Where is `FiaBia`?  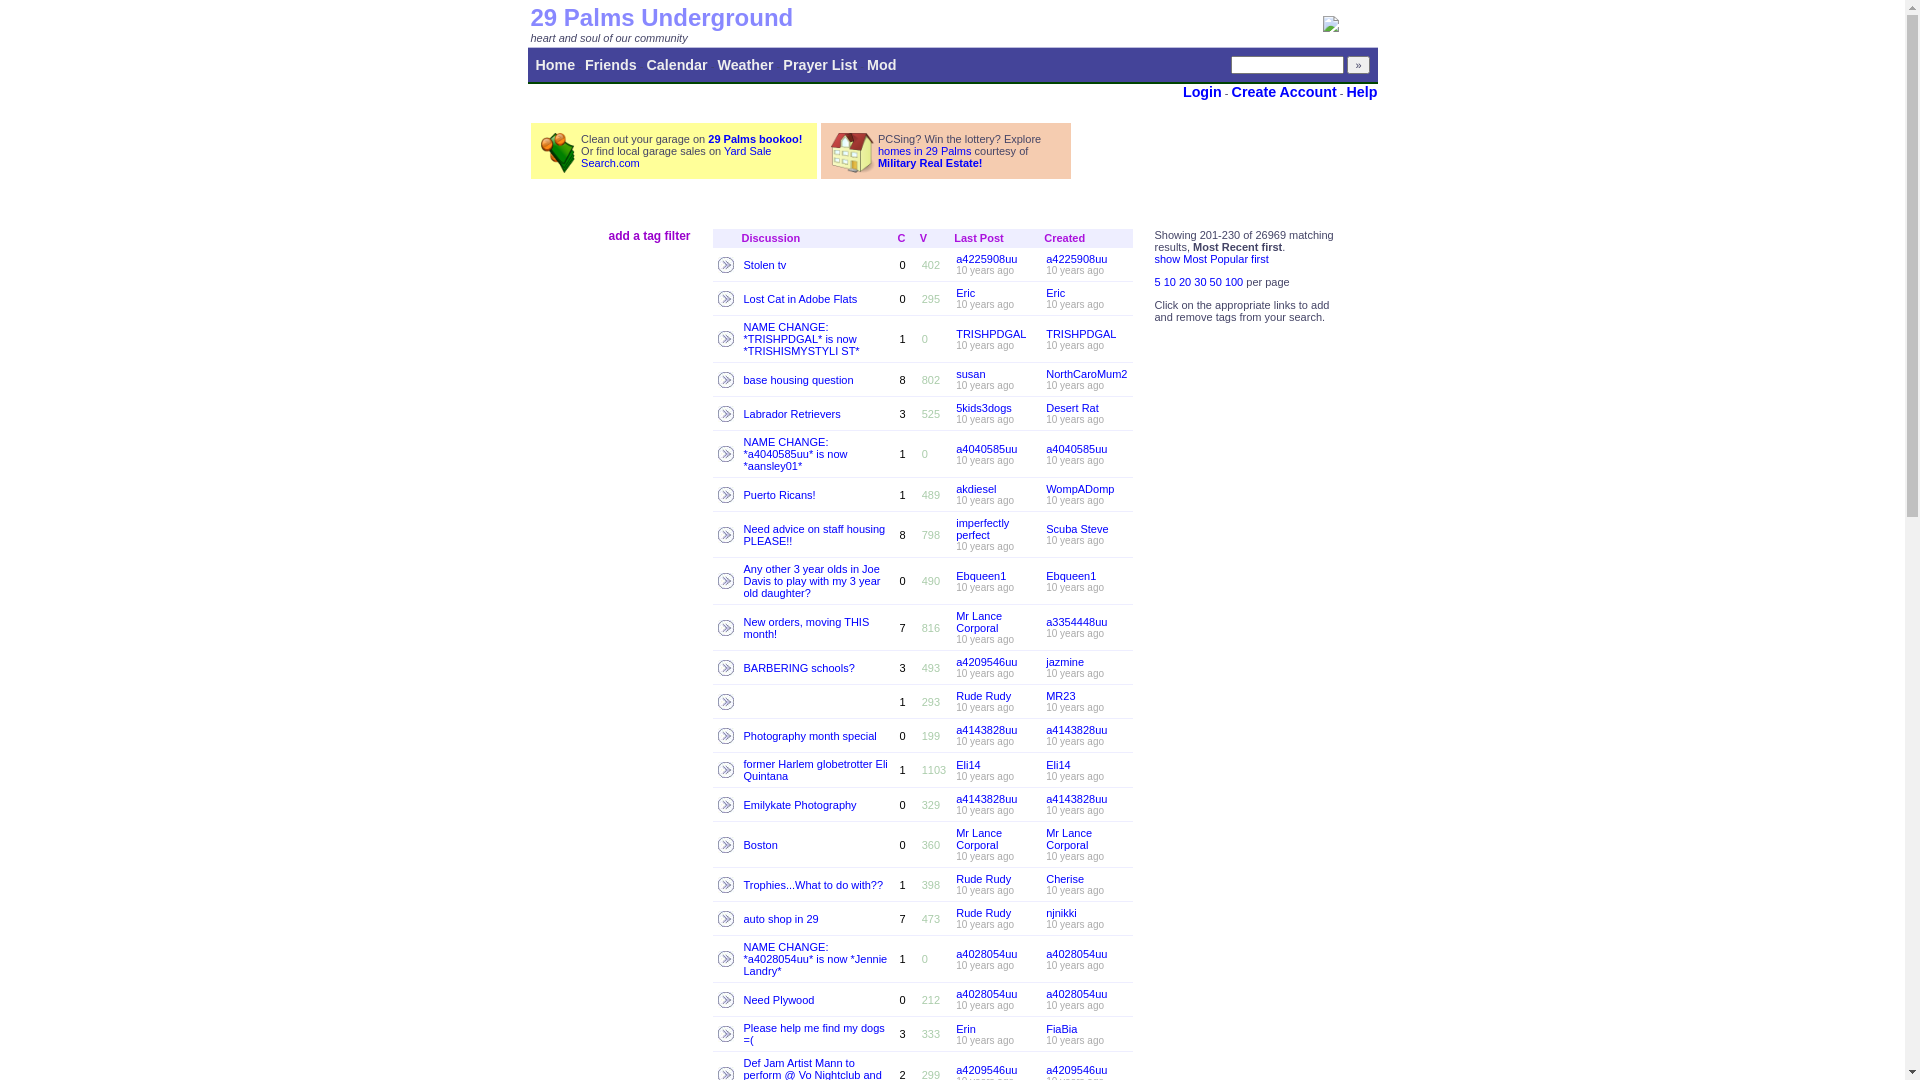
FiaBia is located at coordinates (1062, 1028).